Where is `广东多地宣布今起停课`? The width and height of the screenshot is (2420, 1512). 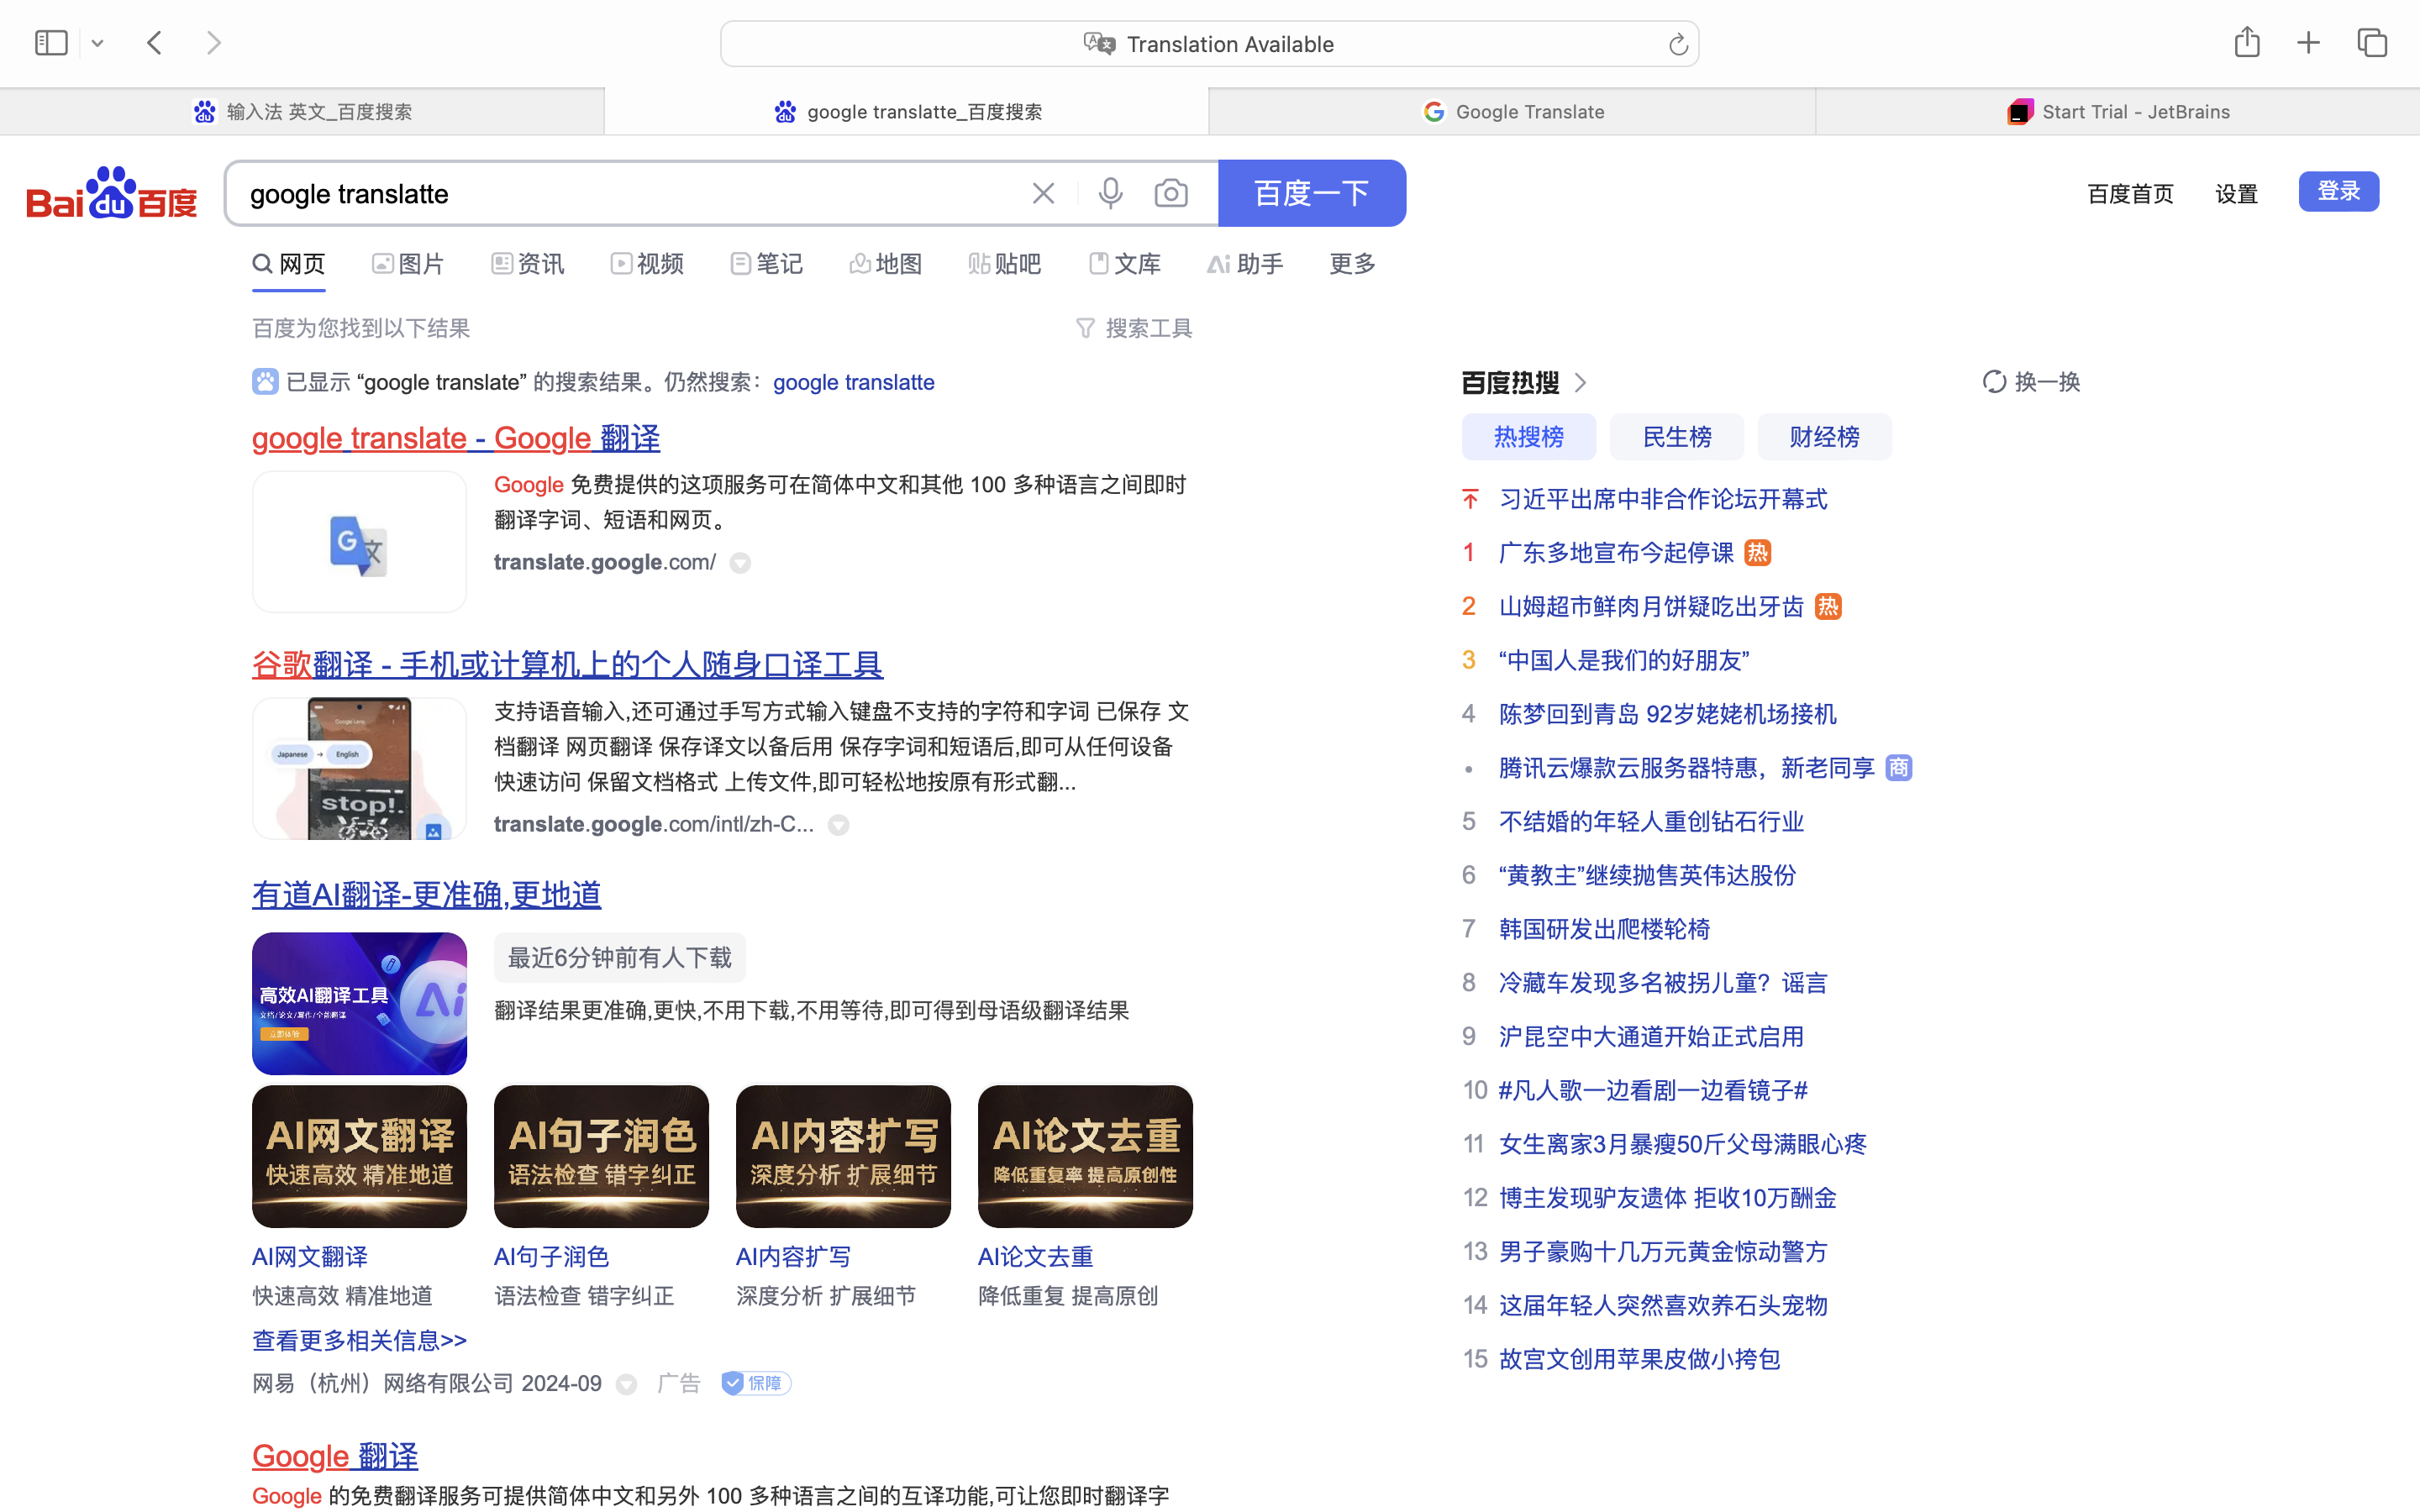
广东多地宣布今起停课 is located at coordinates (1617, 553).